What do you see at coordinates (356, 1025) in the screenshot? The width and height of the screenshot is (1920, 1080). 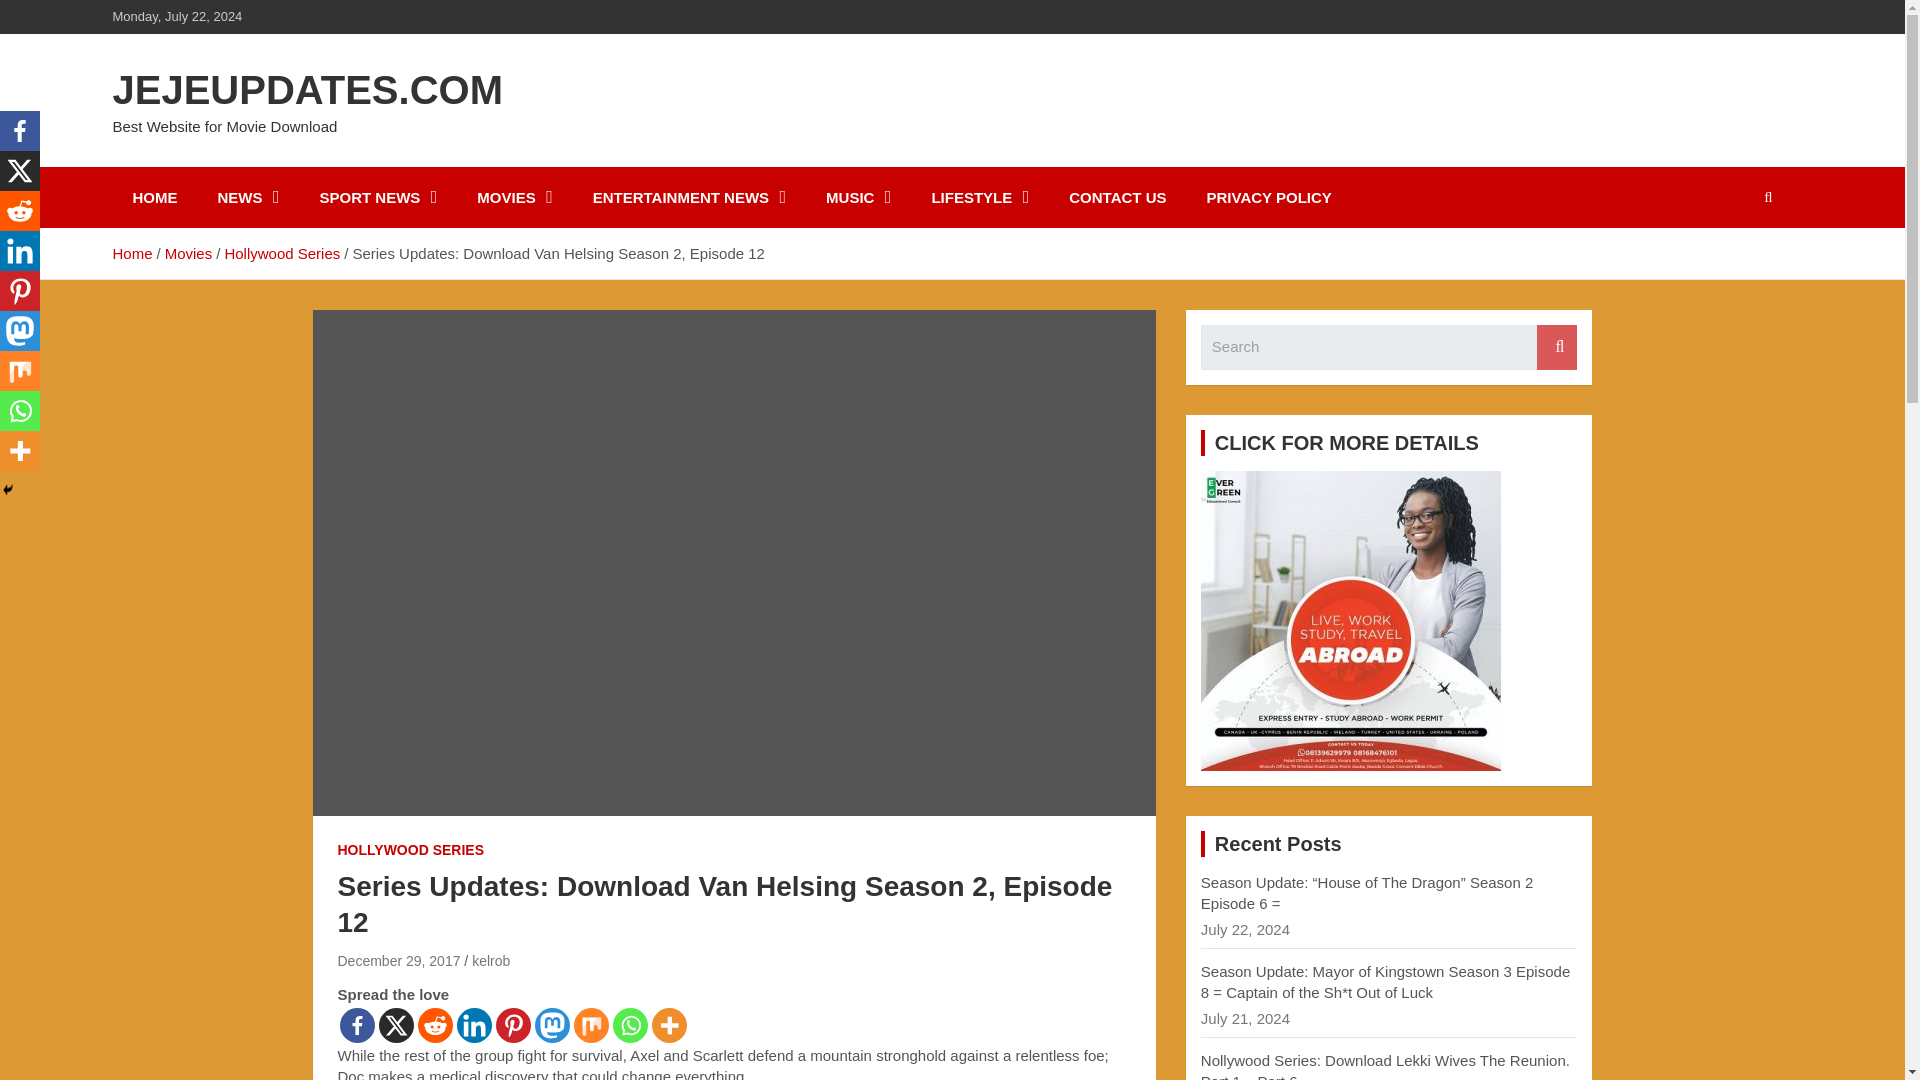 I see `Facebook` at bounding box center [356, 1025].